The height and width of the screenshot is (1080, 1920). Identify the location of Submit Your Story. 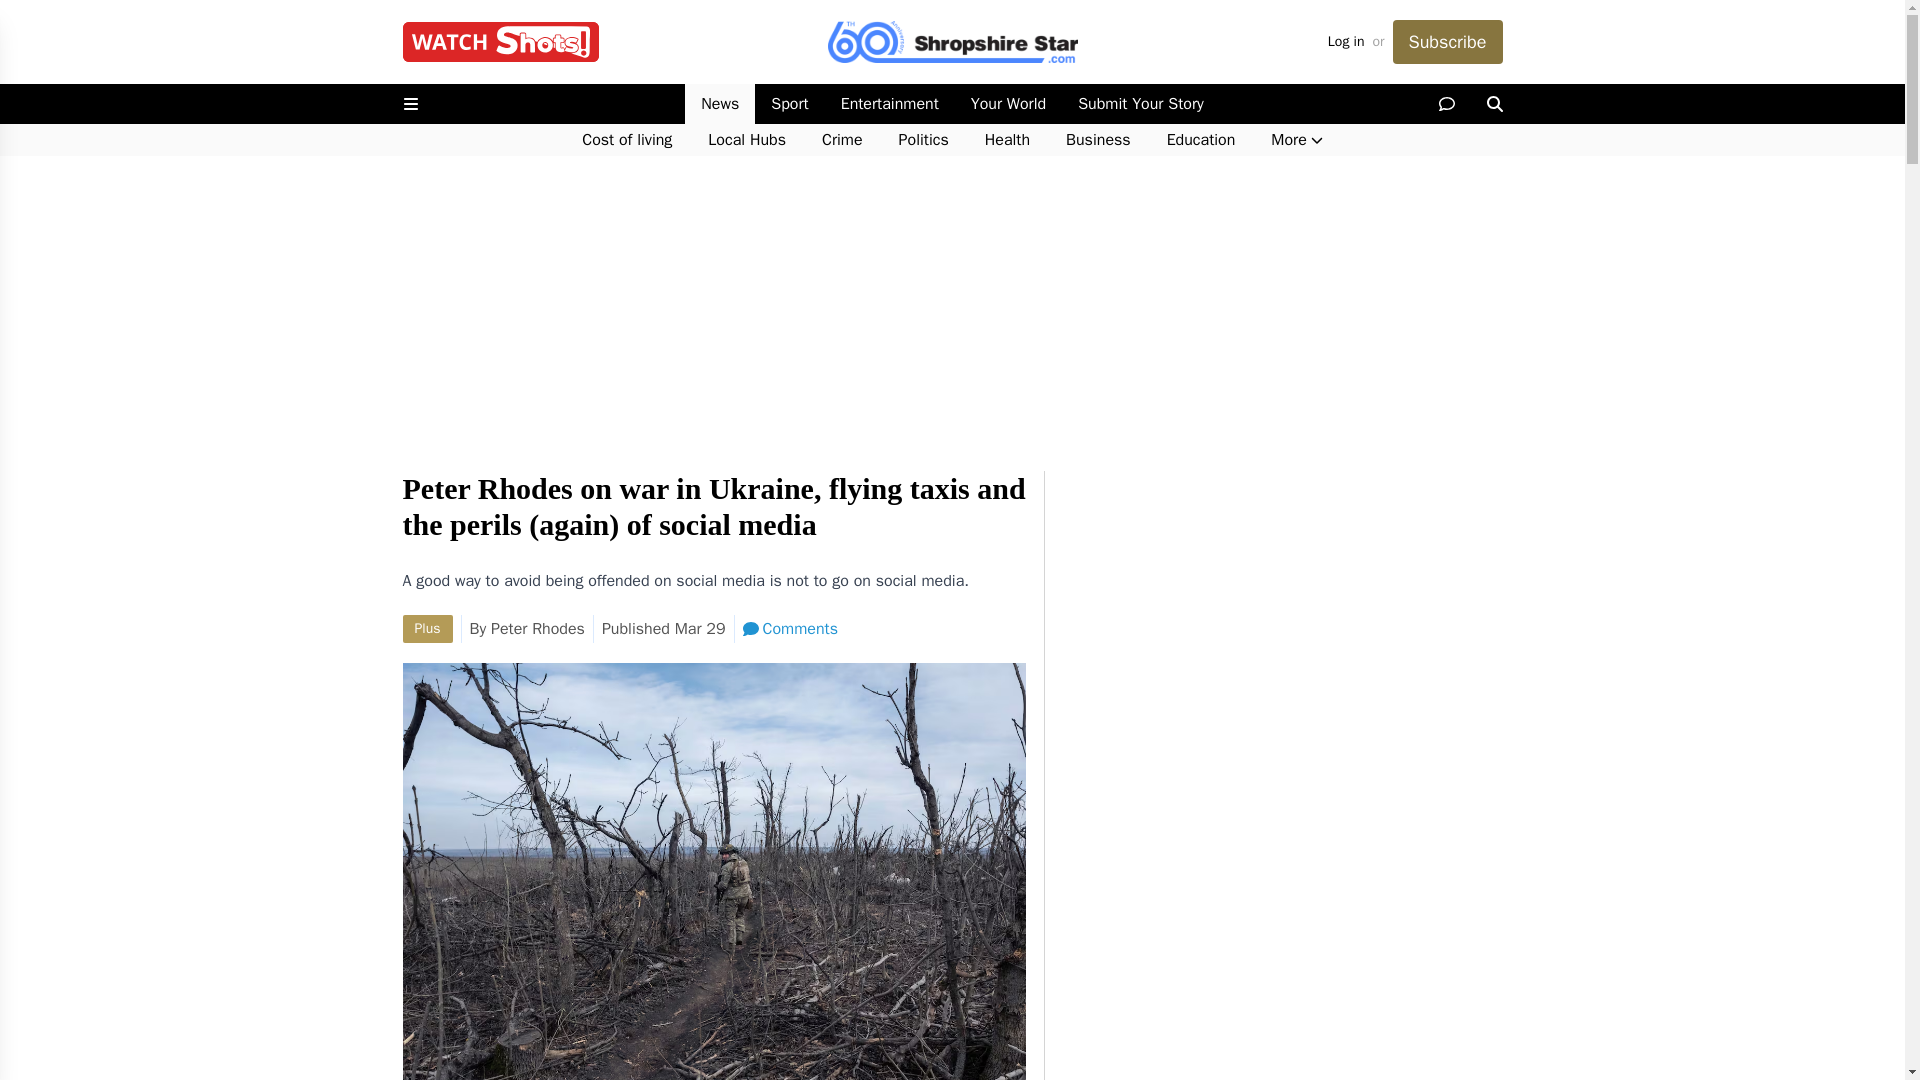
(1140, 104).